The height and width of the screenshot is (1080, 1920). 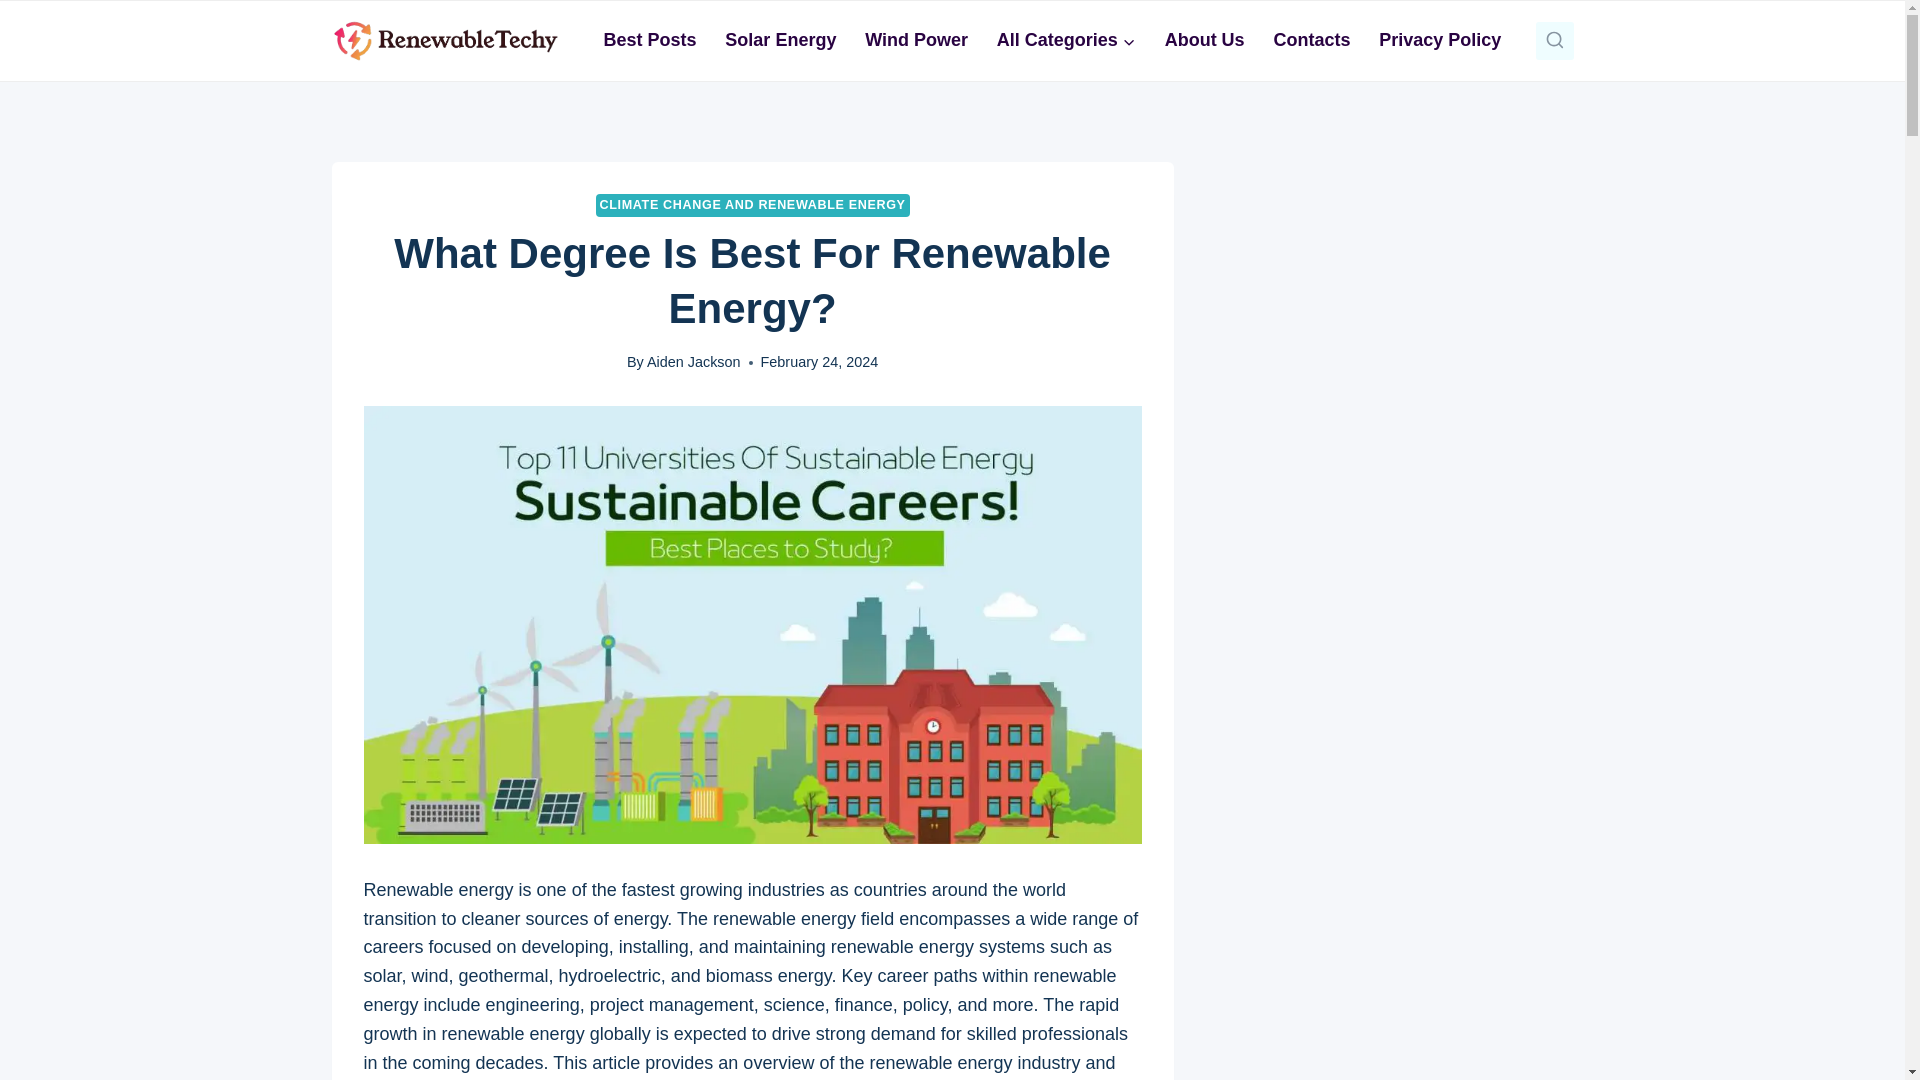 What do you see at coordinates (694, 362) in the screenshot?
I see `Aiden Jackson` at bounding box center [694, 362].